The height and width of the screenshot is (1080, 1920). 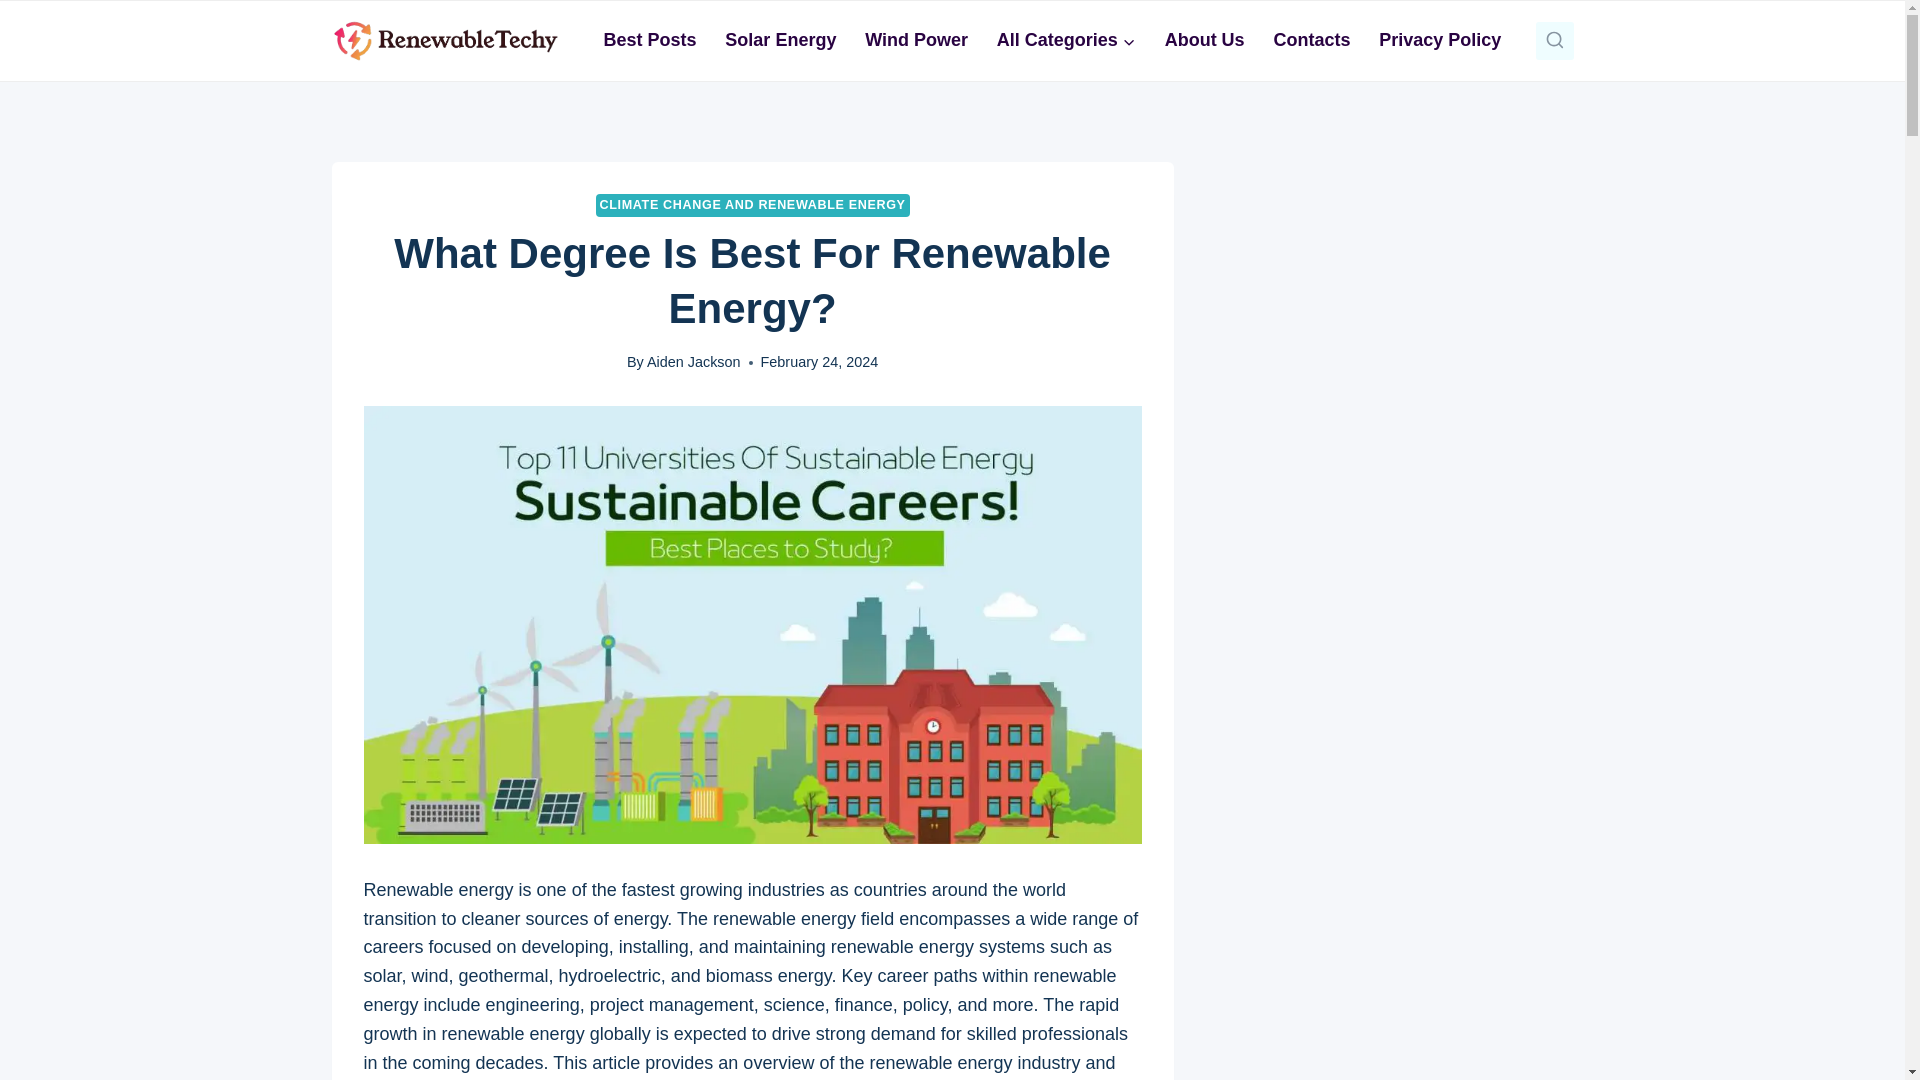 What do you see at coordinates (694, 362) in the screenshot?
I see `Aiden Jackson` at bounding box center [694, 362].